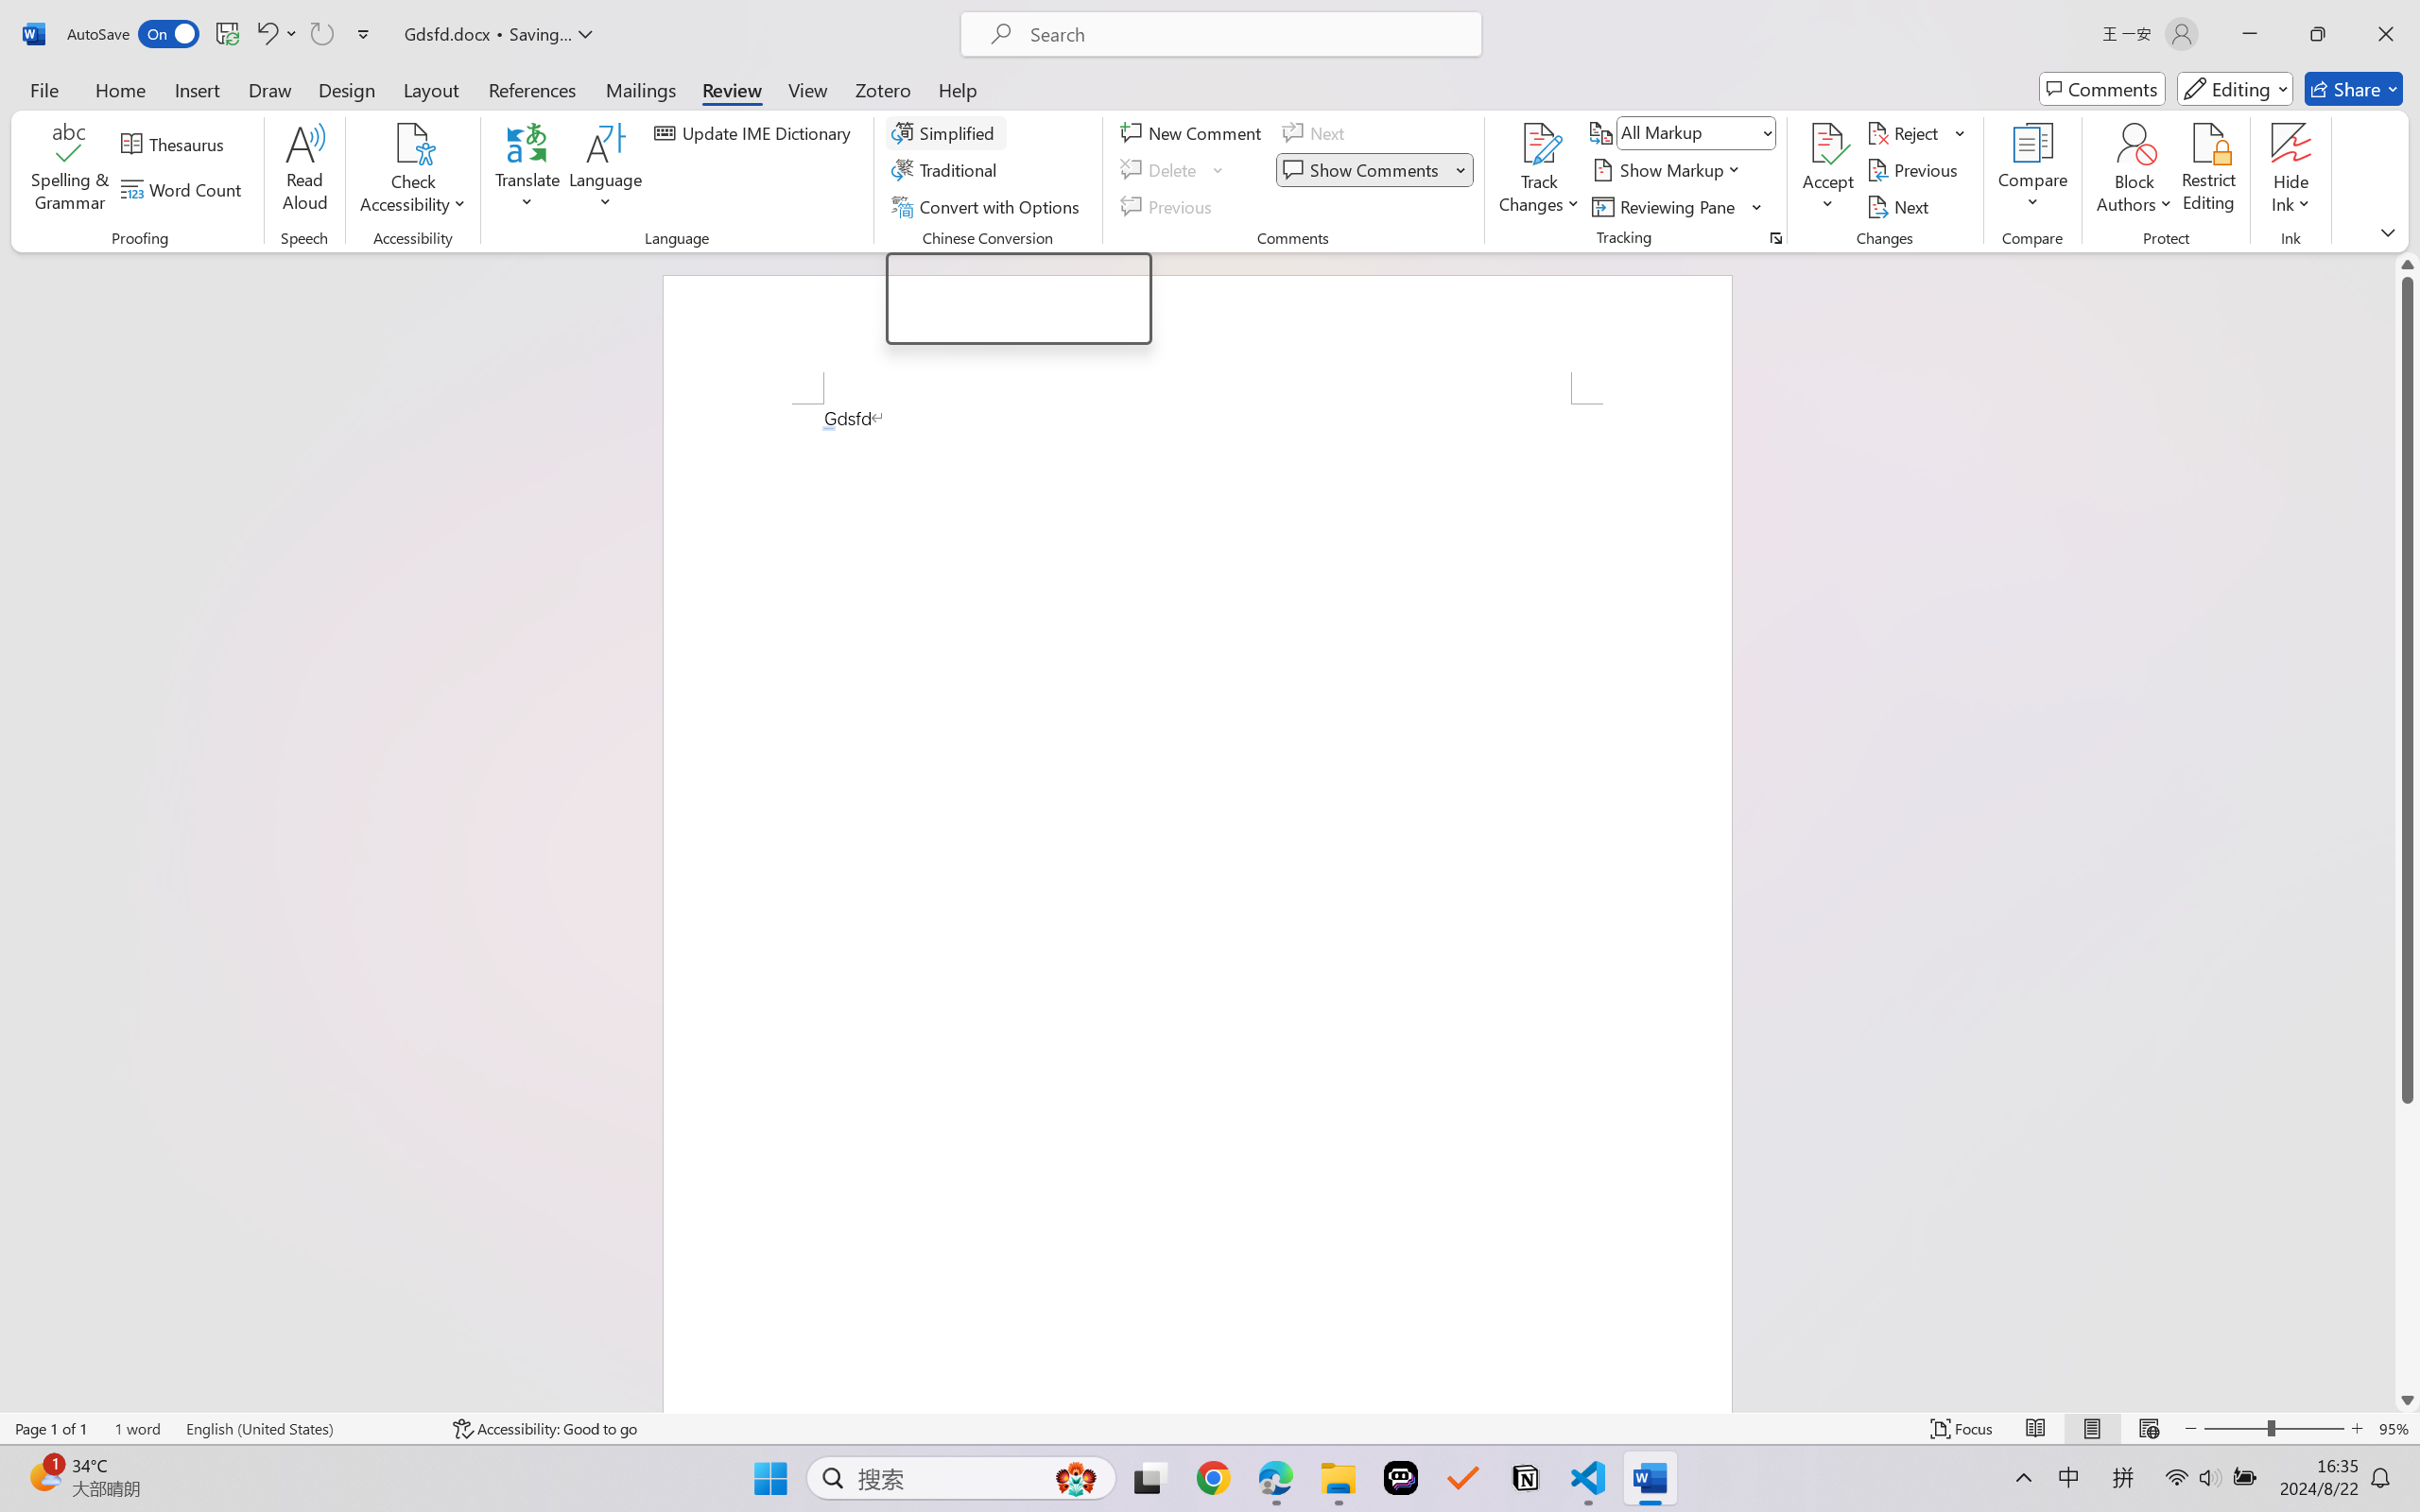  What do you see at coordinates (2394, 1429) in the screenshot?
I see `Zoom 95%` at bounding box center [2394, 1429].